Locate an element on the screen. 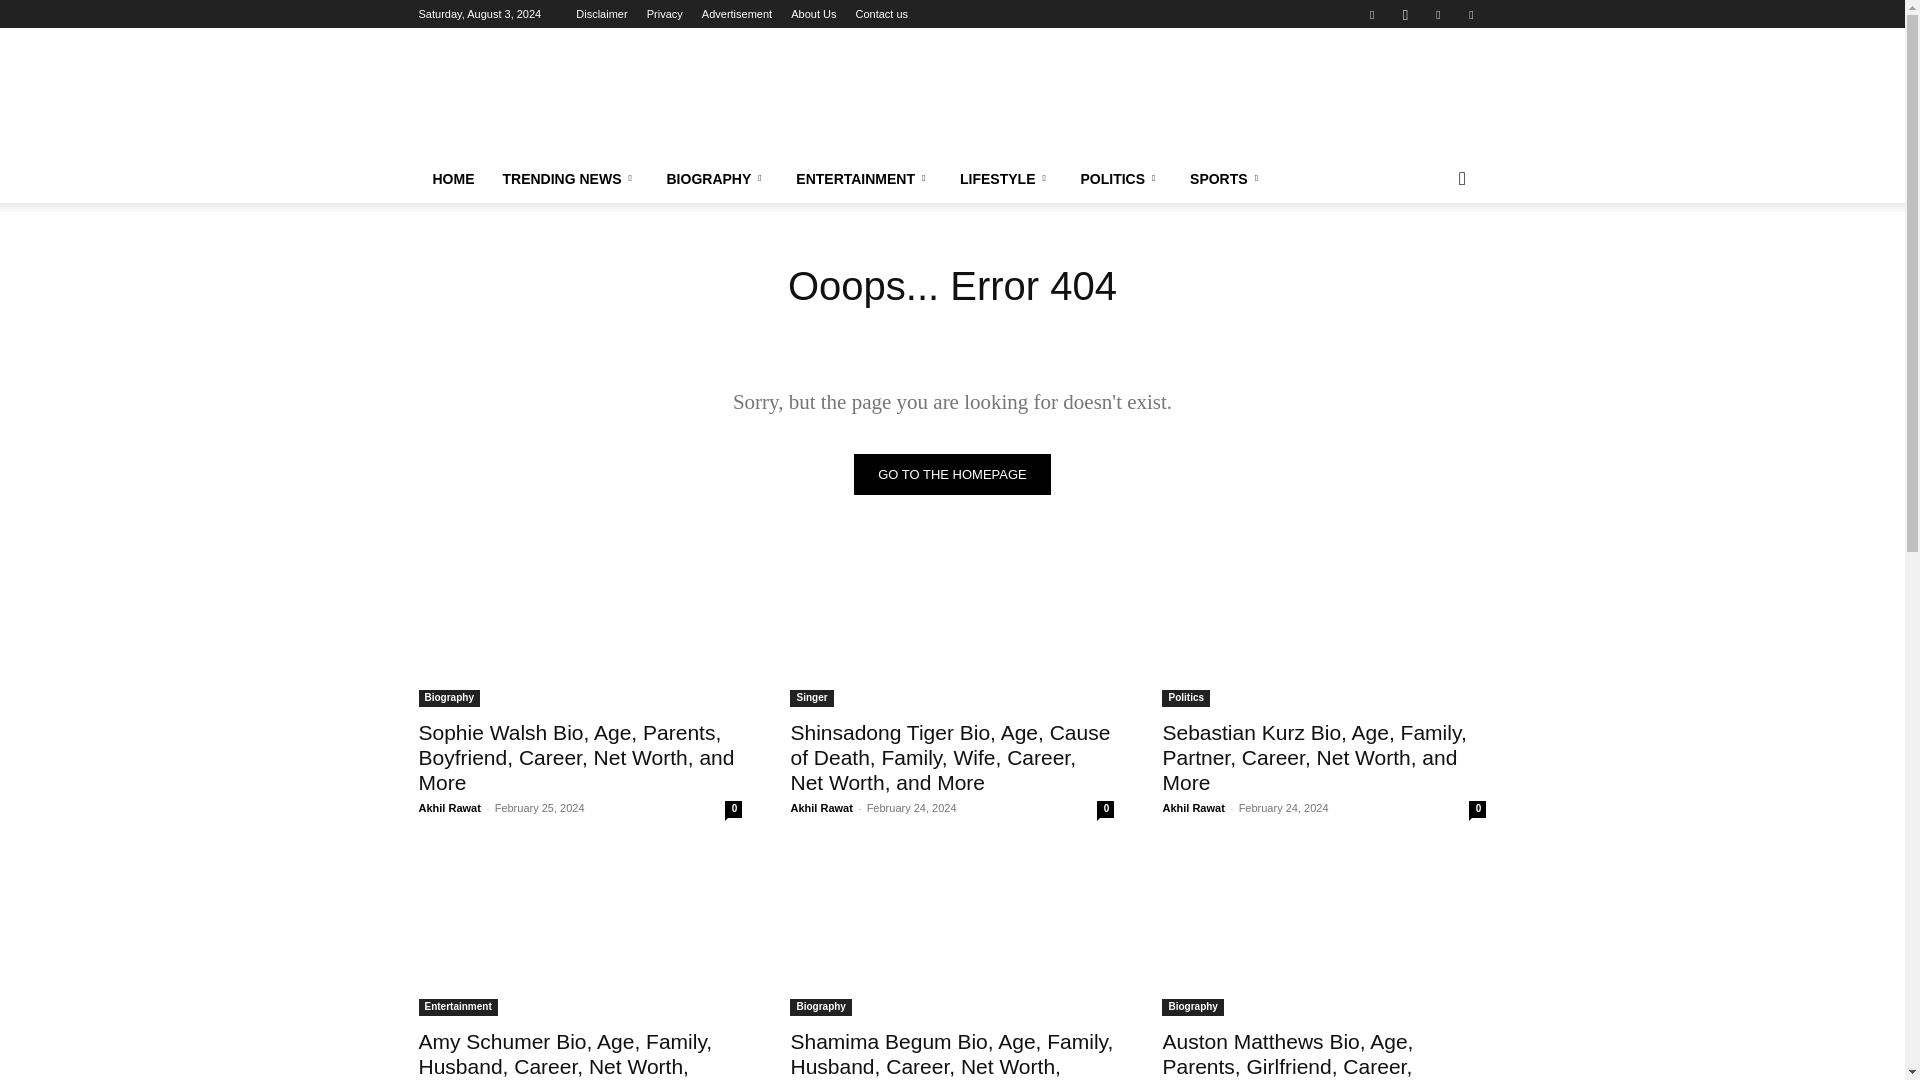 The height and width of the screenshot is (1080, 1920). HOME is located at coordinates (452, 179).